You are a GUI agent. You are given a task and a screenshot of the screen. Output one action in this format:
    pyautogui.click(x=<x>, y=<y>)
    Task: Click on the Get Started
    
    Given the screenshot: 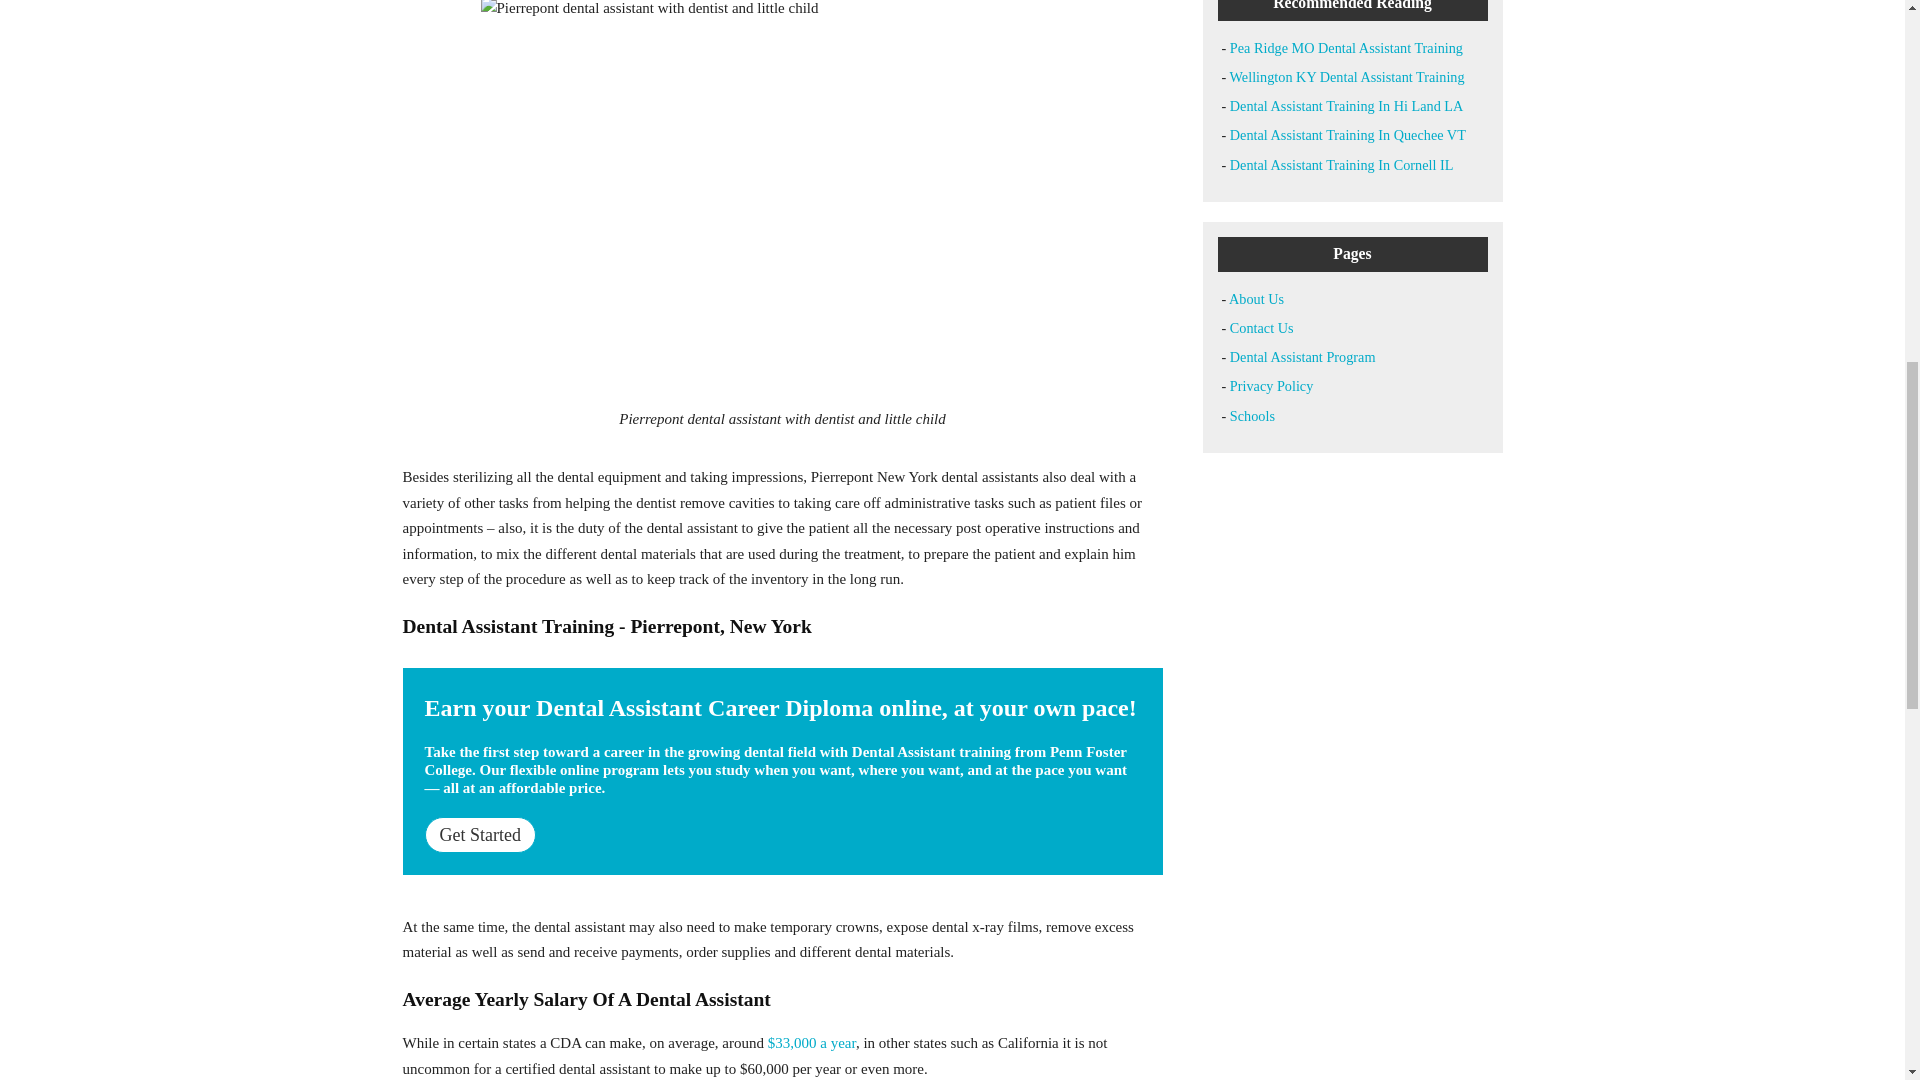 What is the action you would take?
    pyautogui.click(x=480, y=834)
    